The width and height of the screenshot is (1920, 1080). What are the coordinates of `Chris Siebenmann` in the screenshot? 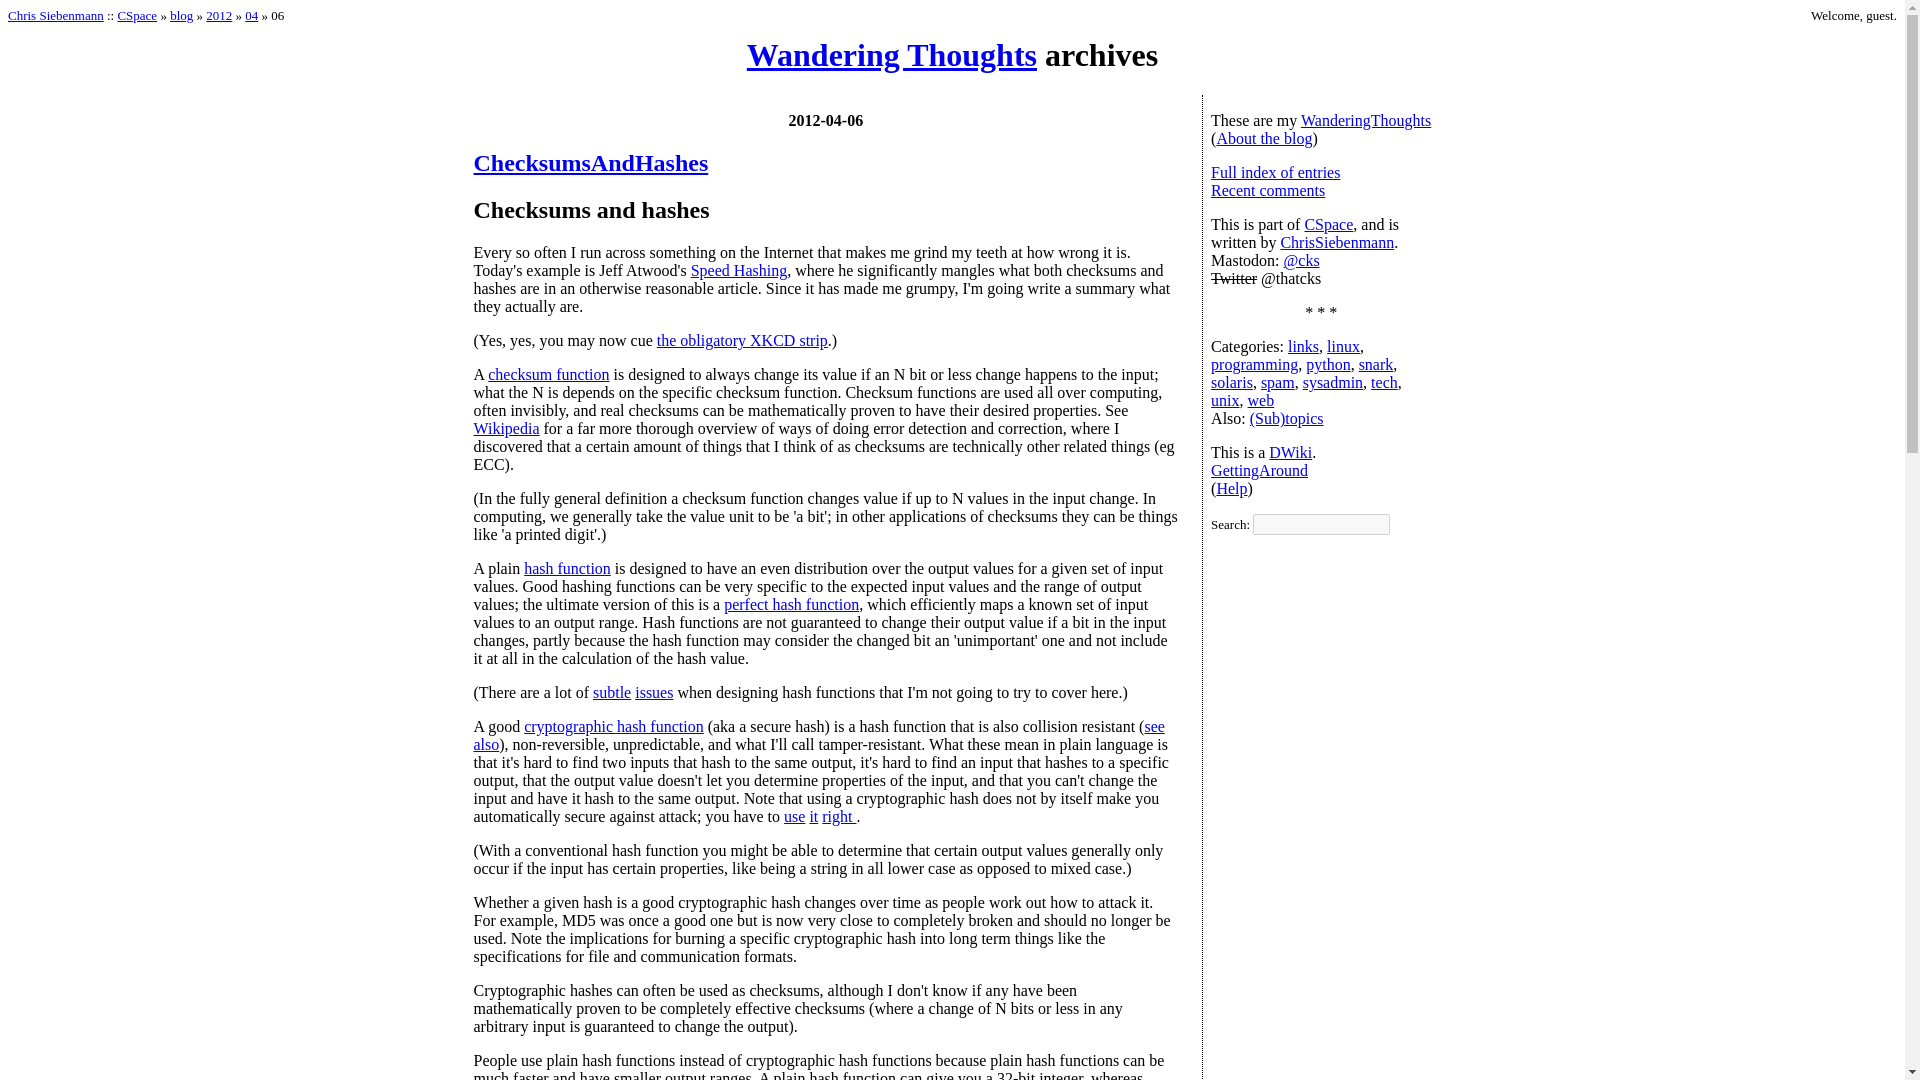 It's located at (55, 14).